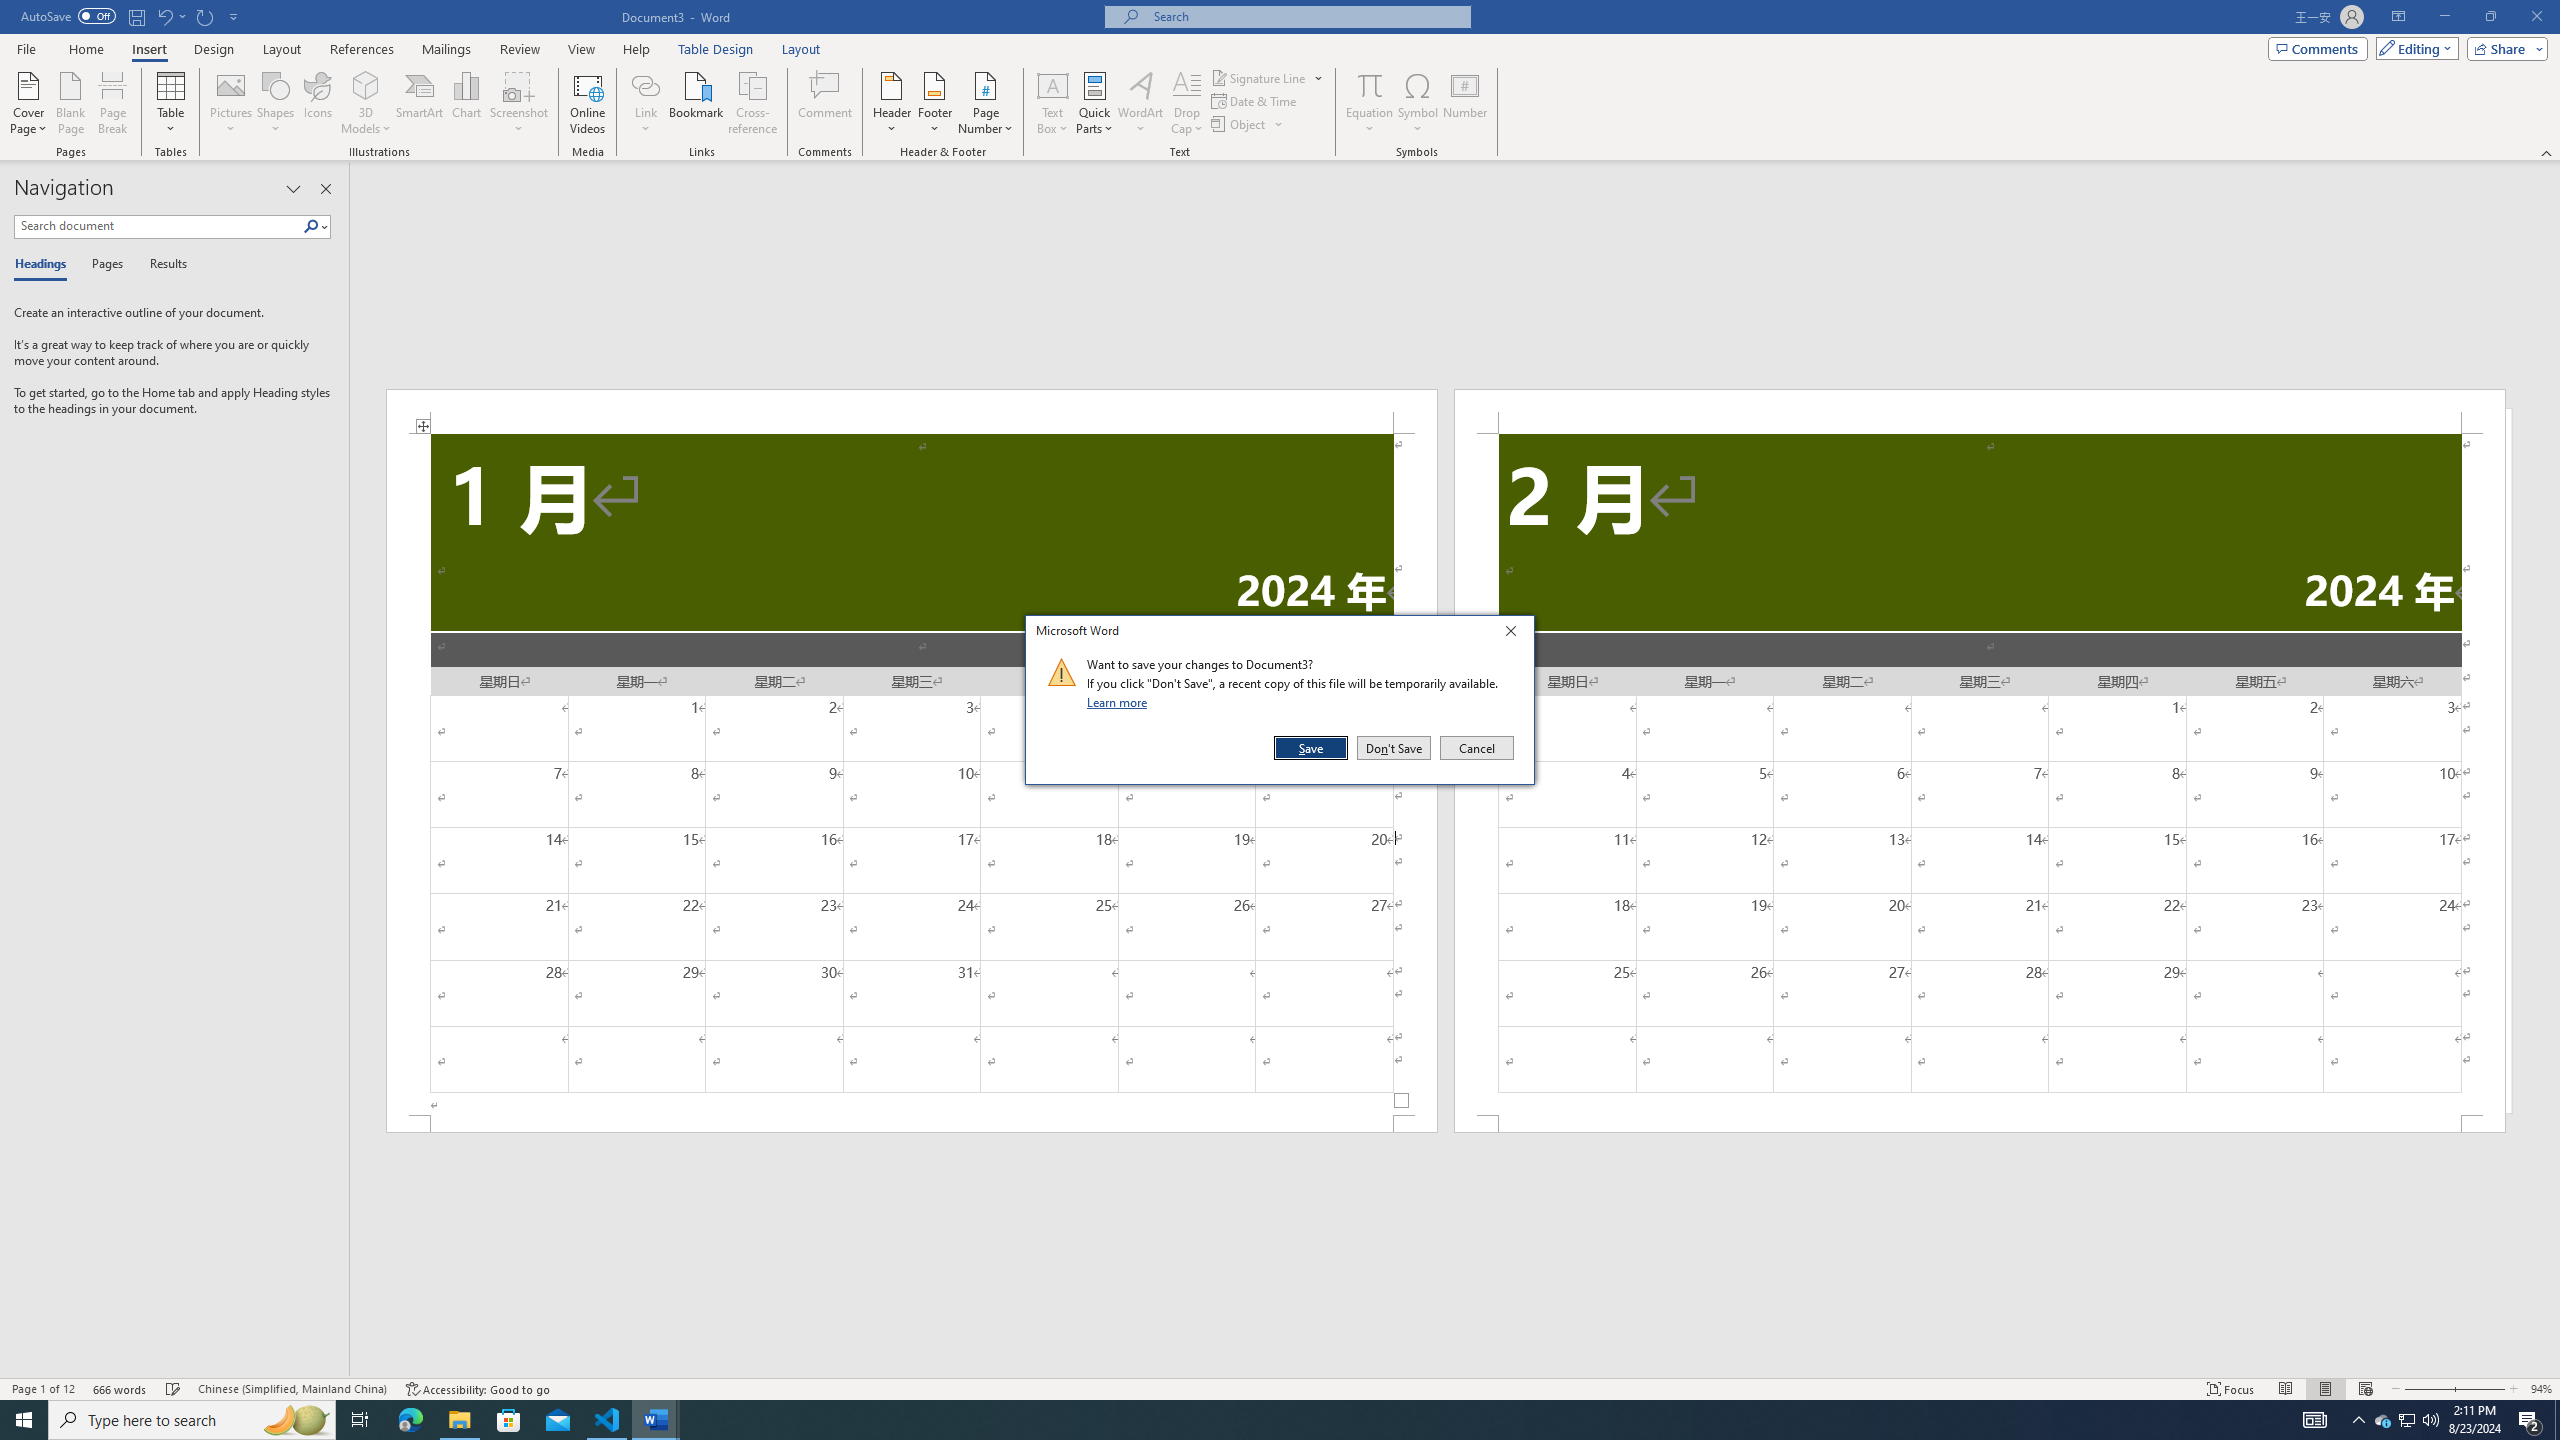 Image resolution: width=2560 pixels, height=1440 pixels. Describe the element at coordinates (2231, 1389) in the screenshot. I see `Focus ` at that location.